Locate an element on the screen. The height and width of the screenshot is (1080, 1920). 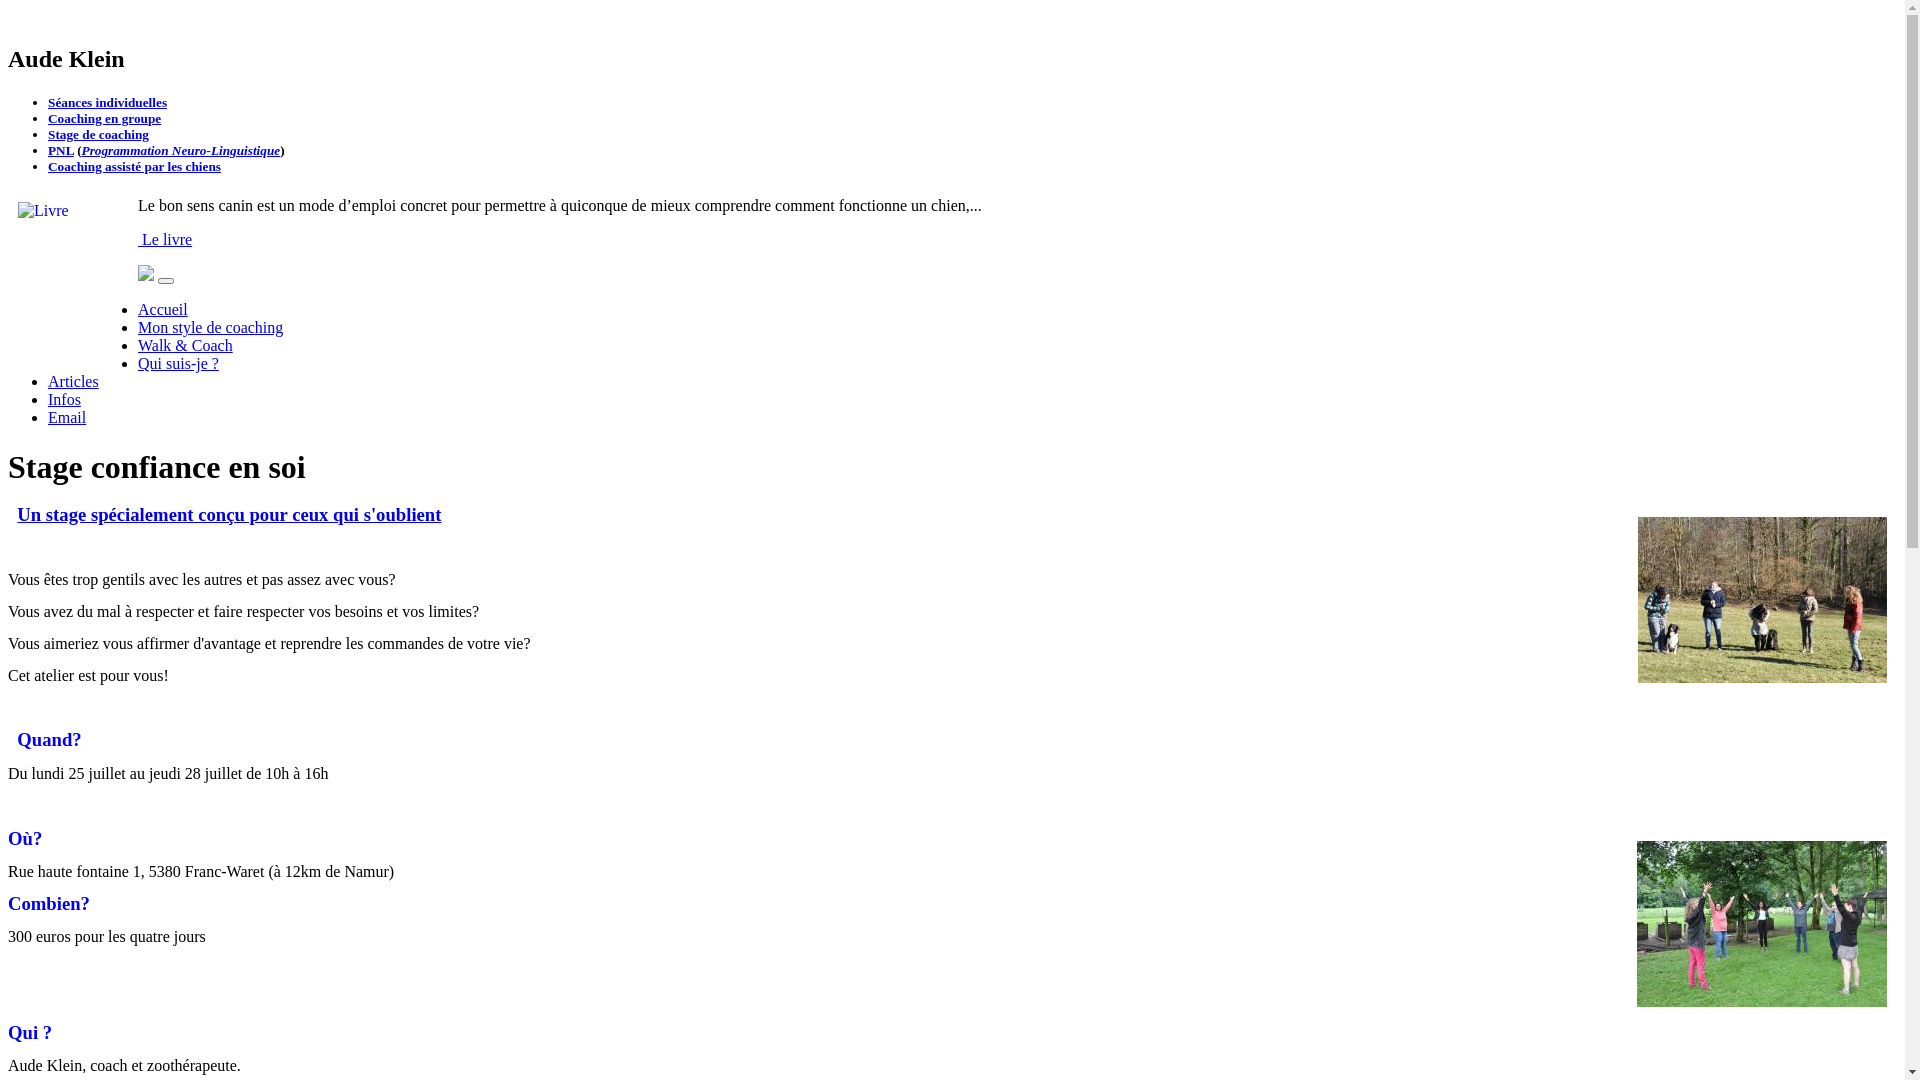
dom6.jpg is located at coordinates (1762, 924).